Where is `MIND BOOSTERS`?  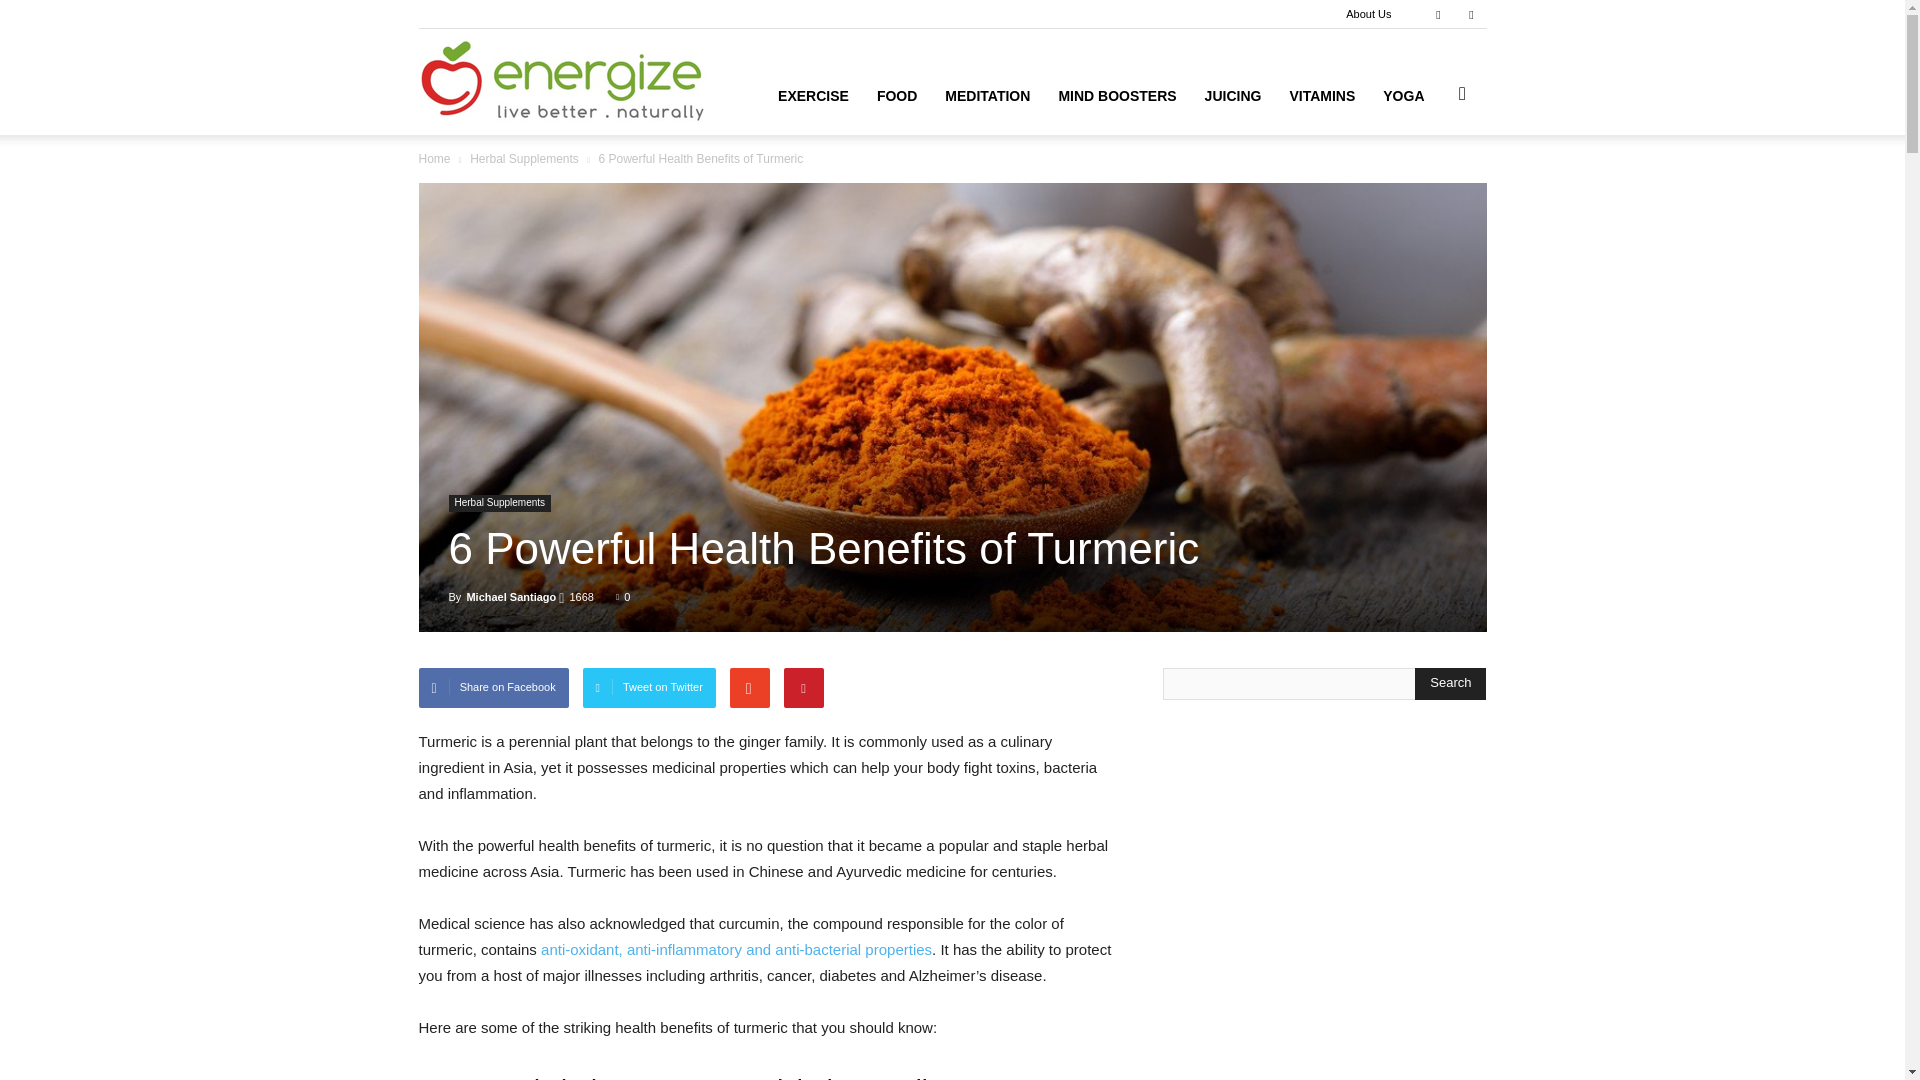
MIND BOOSTERS is located at coordinates (1117, 96).